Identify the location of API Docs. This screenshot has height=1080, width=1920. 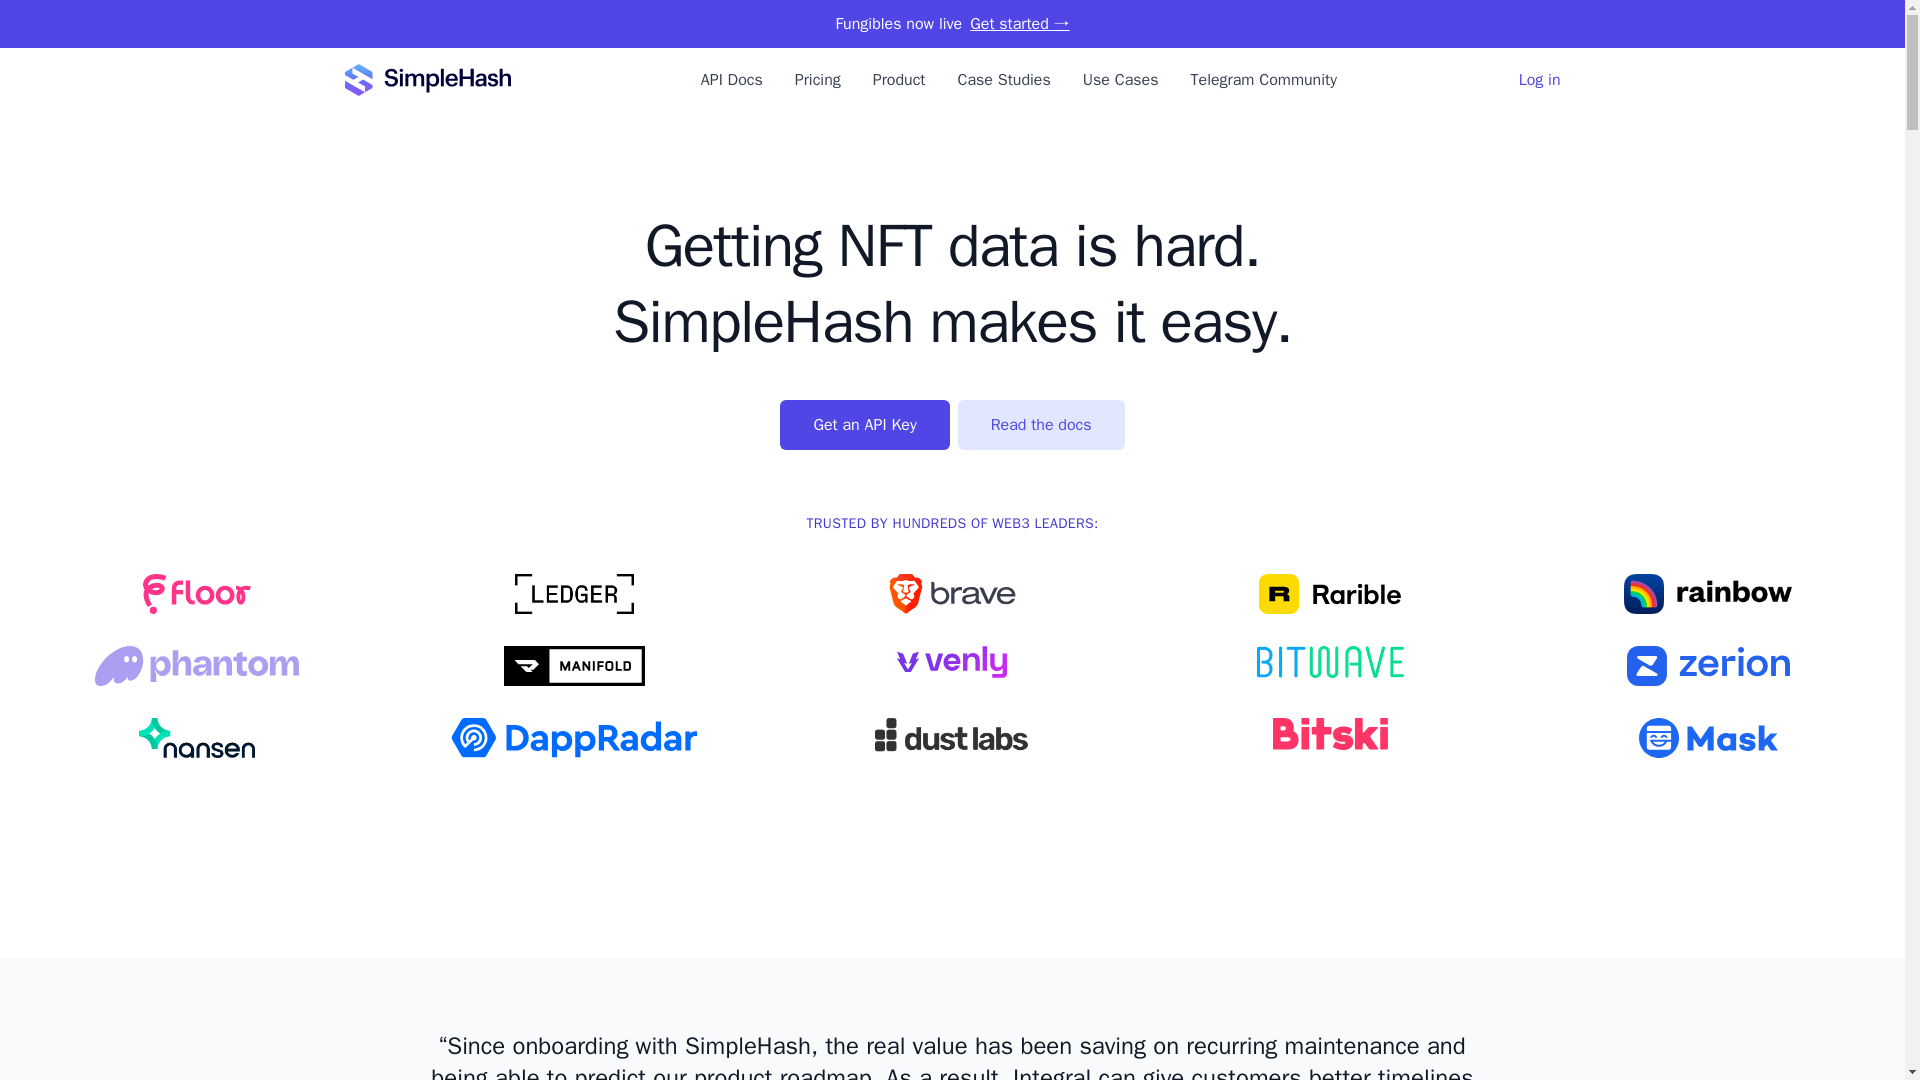
(731, 80).